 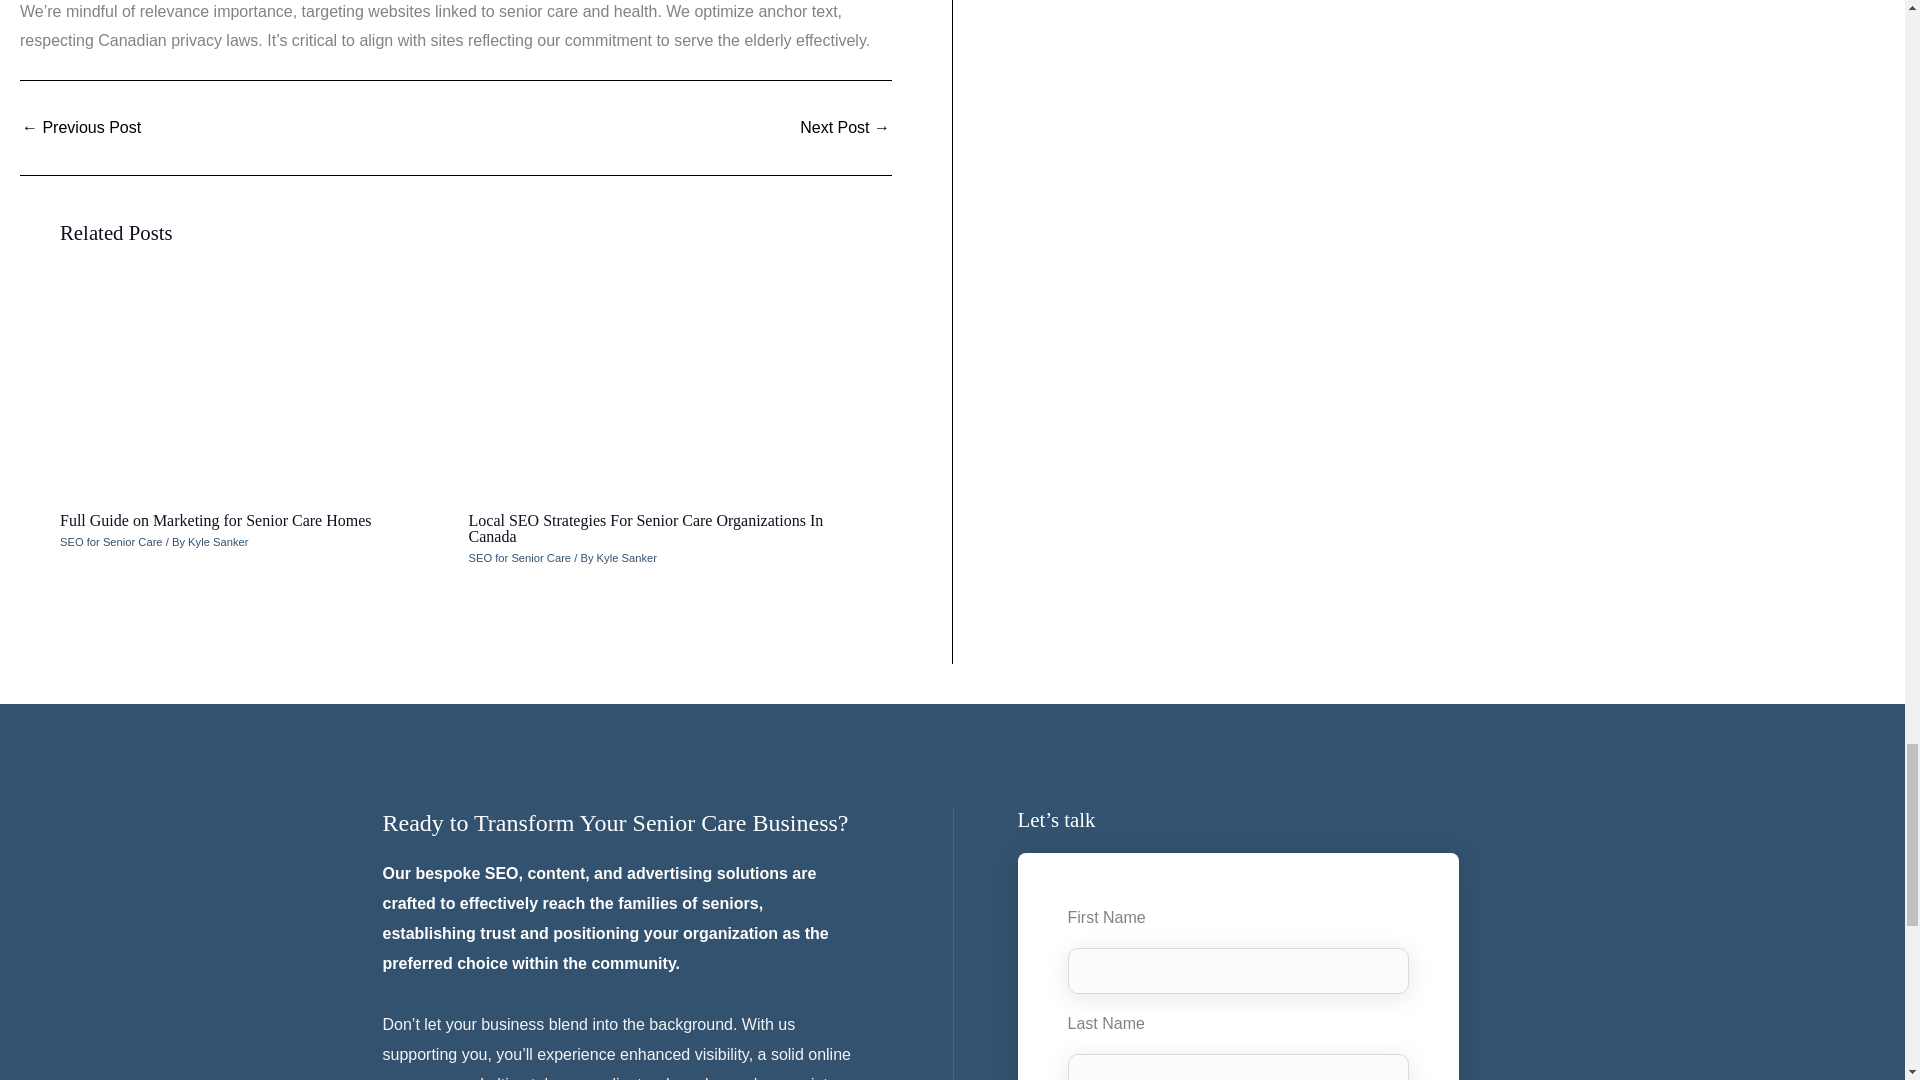 What do you see at coordinates (251, 388) in the screenshot?
I see `Full Guide On Marketing For Senior Care Homes 3` at bounding box center [251, 388].